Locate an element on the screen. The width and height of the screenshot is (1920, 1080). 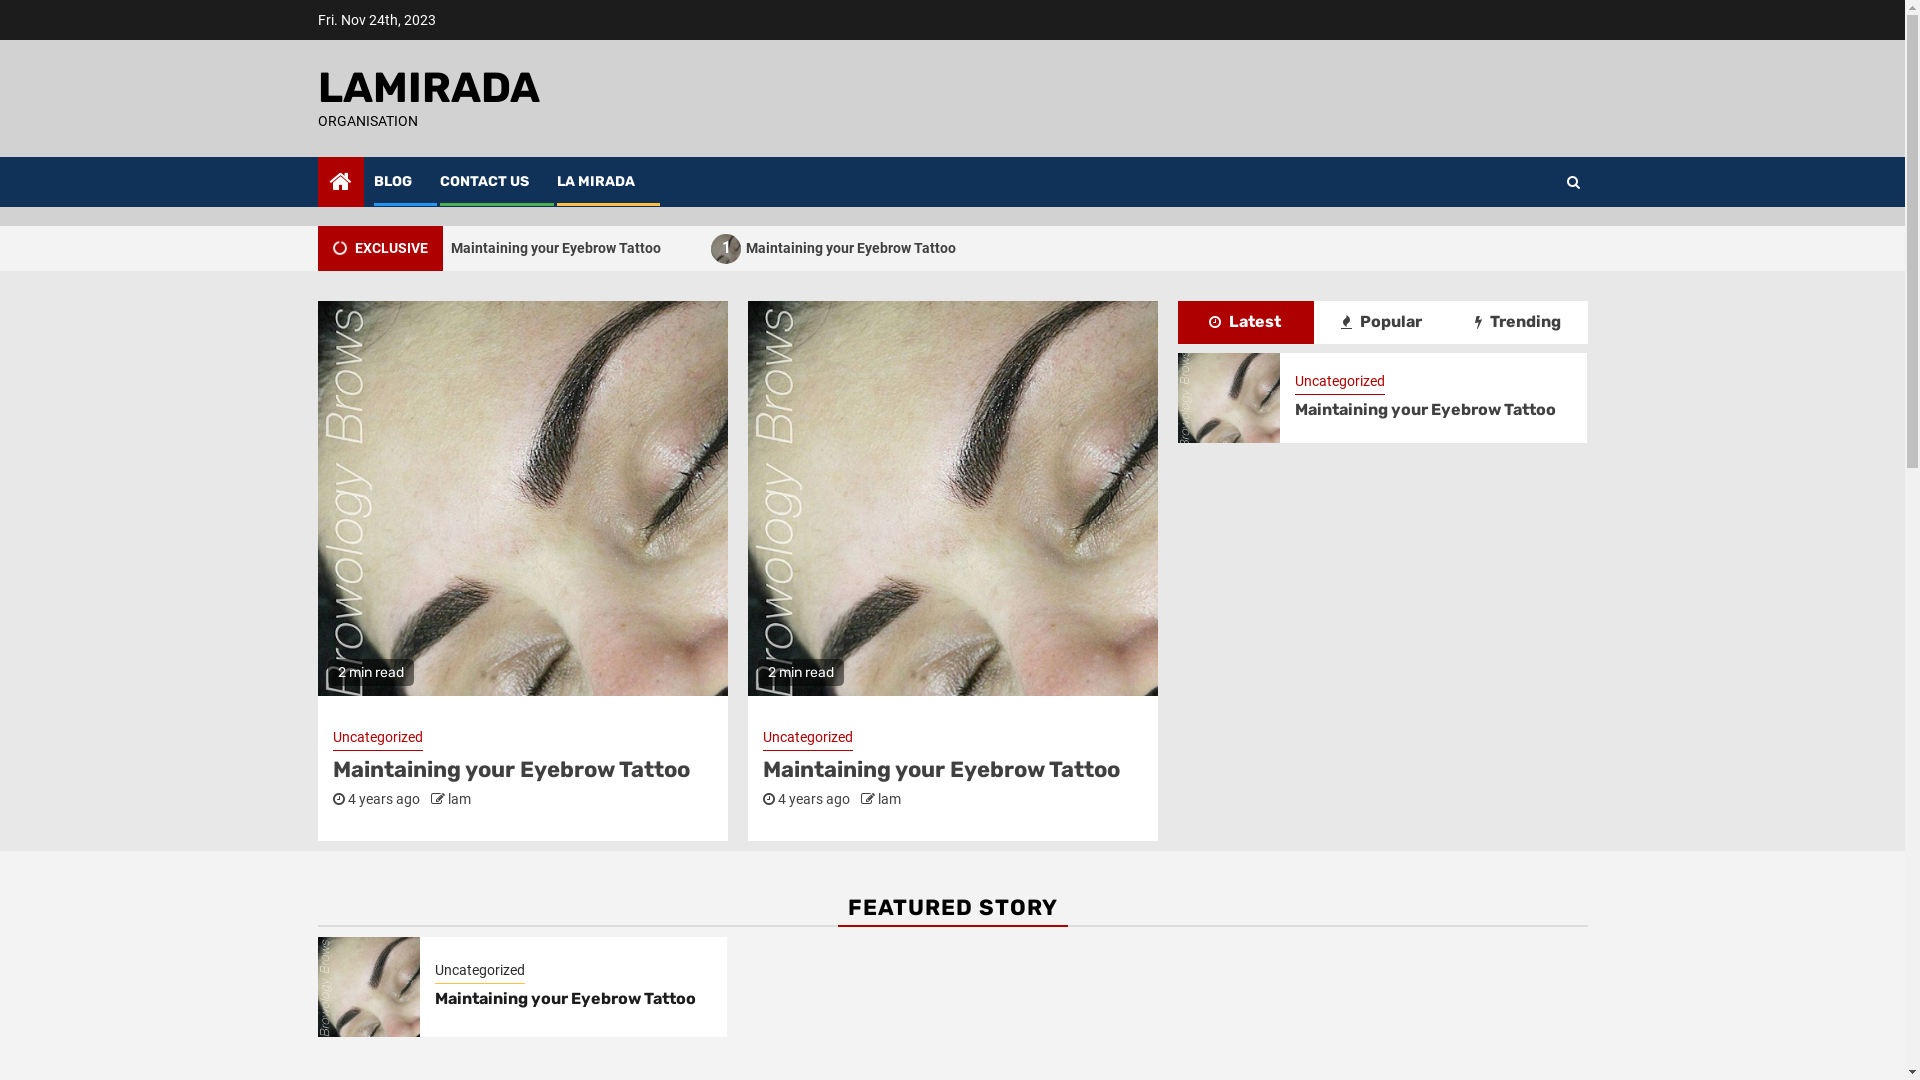
1
Maintaining your Eyebrow Tattoo is located at coordinates (842, 248).